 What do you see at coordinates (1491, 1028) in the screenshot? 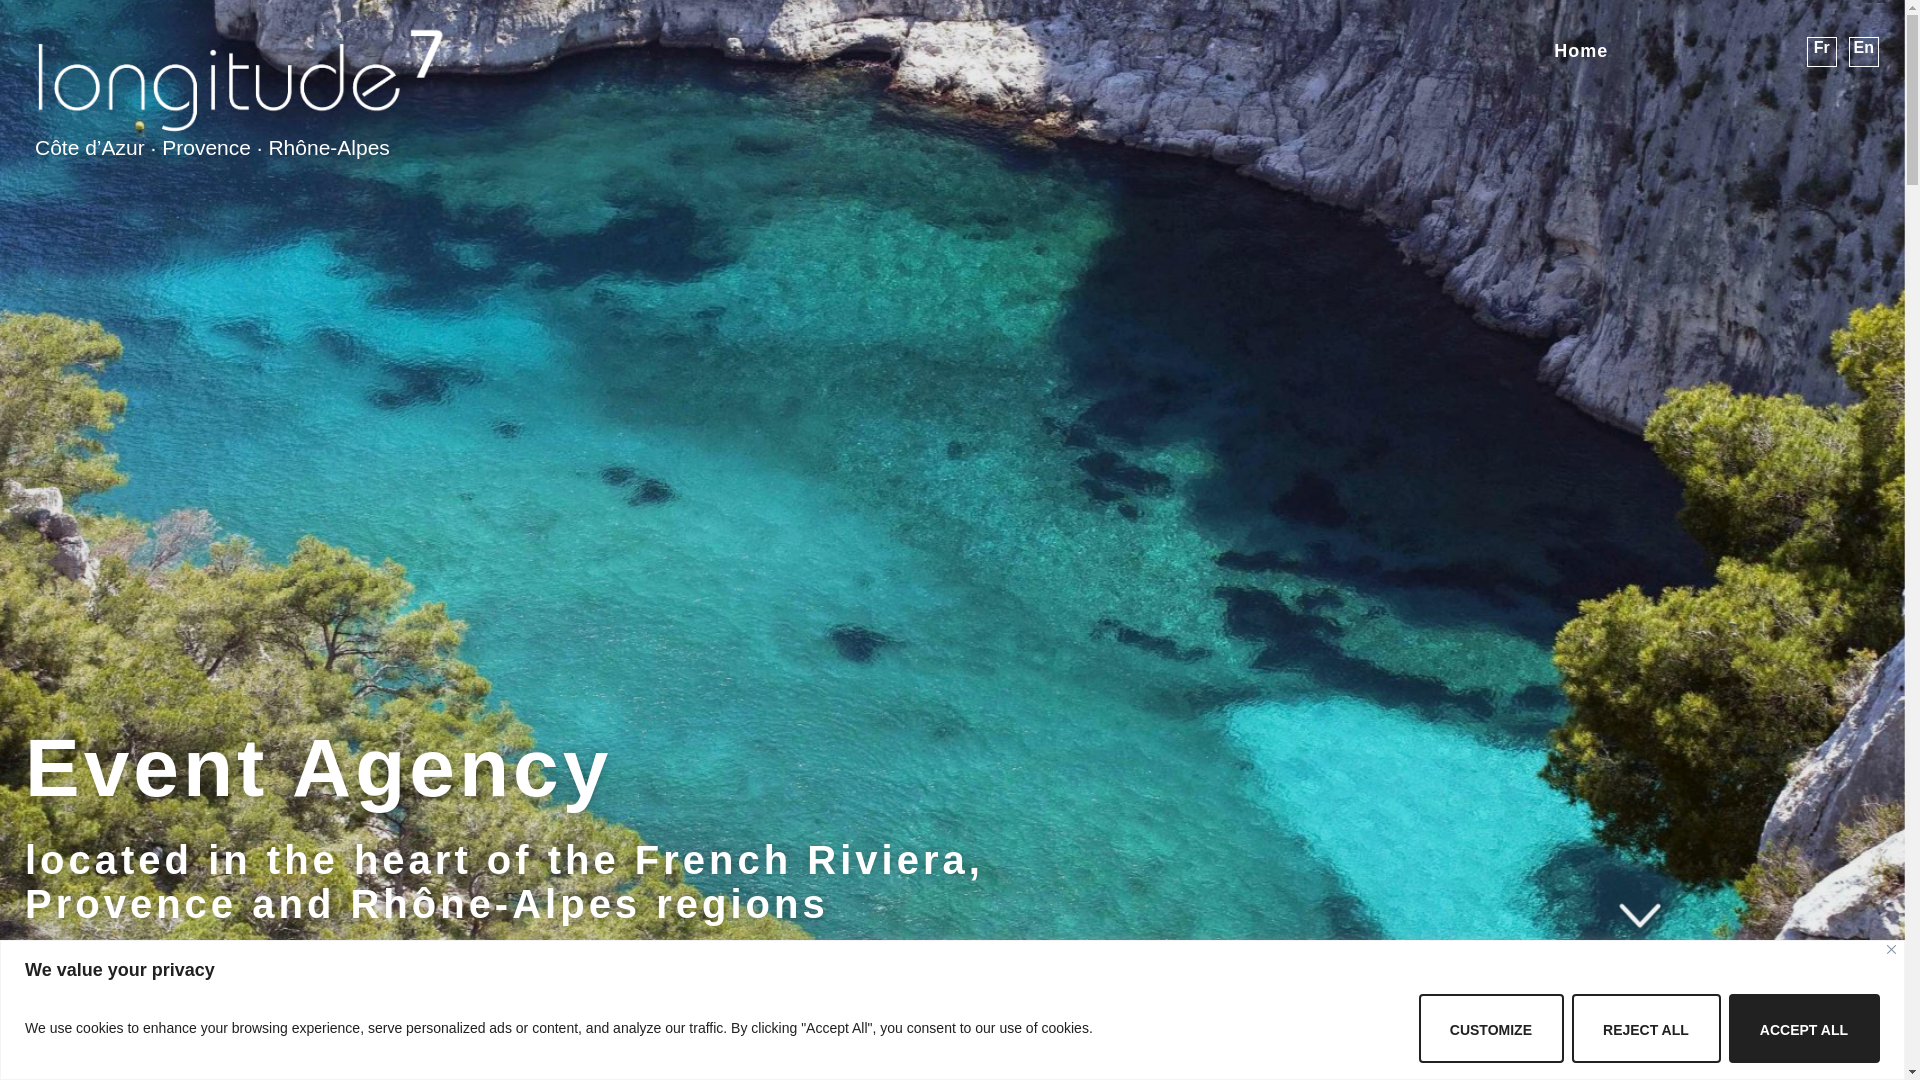
I see `CUSTOMIZE` at bounding box center [1491, 1028].